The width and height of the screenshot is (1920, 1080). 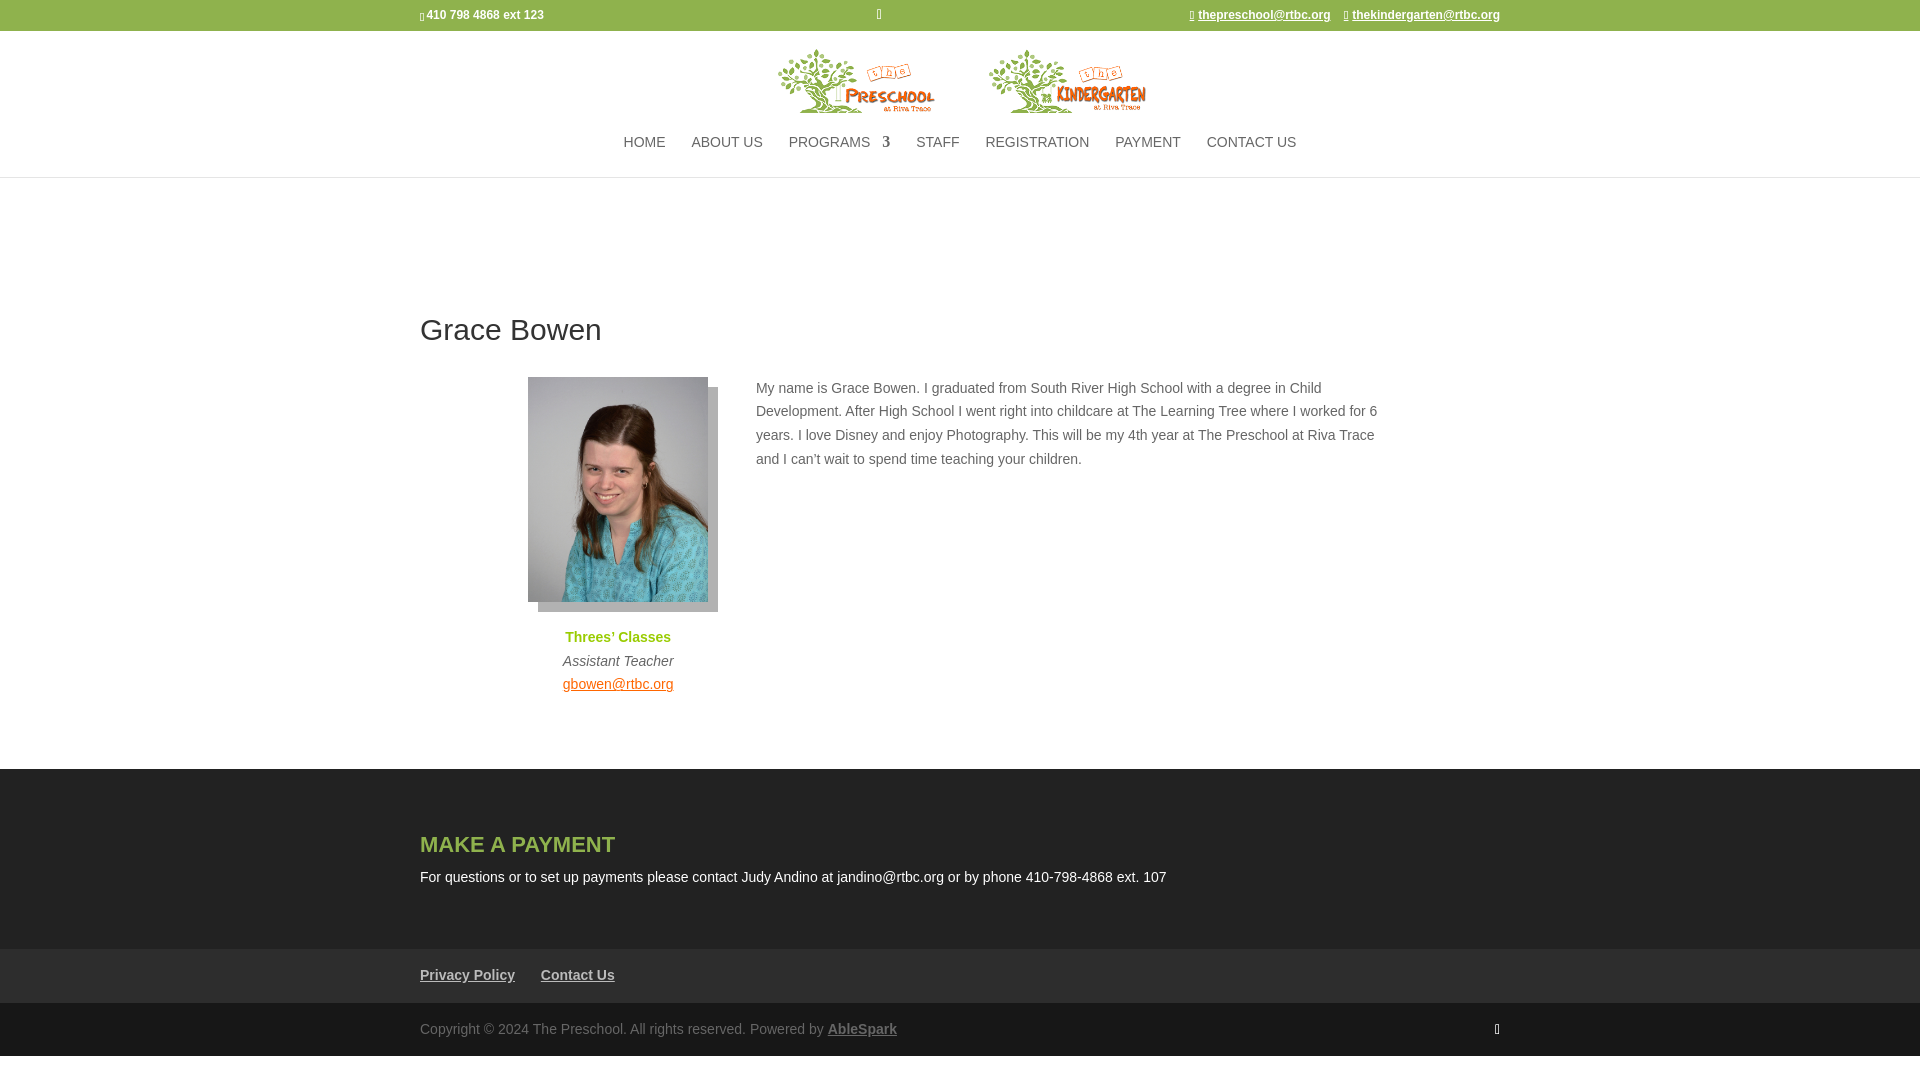 What do you see at coordinates (1036, 156) in the screenshot?
I see `REGISTRATION` at bounding box center [1036, 156].